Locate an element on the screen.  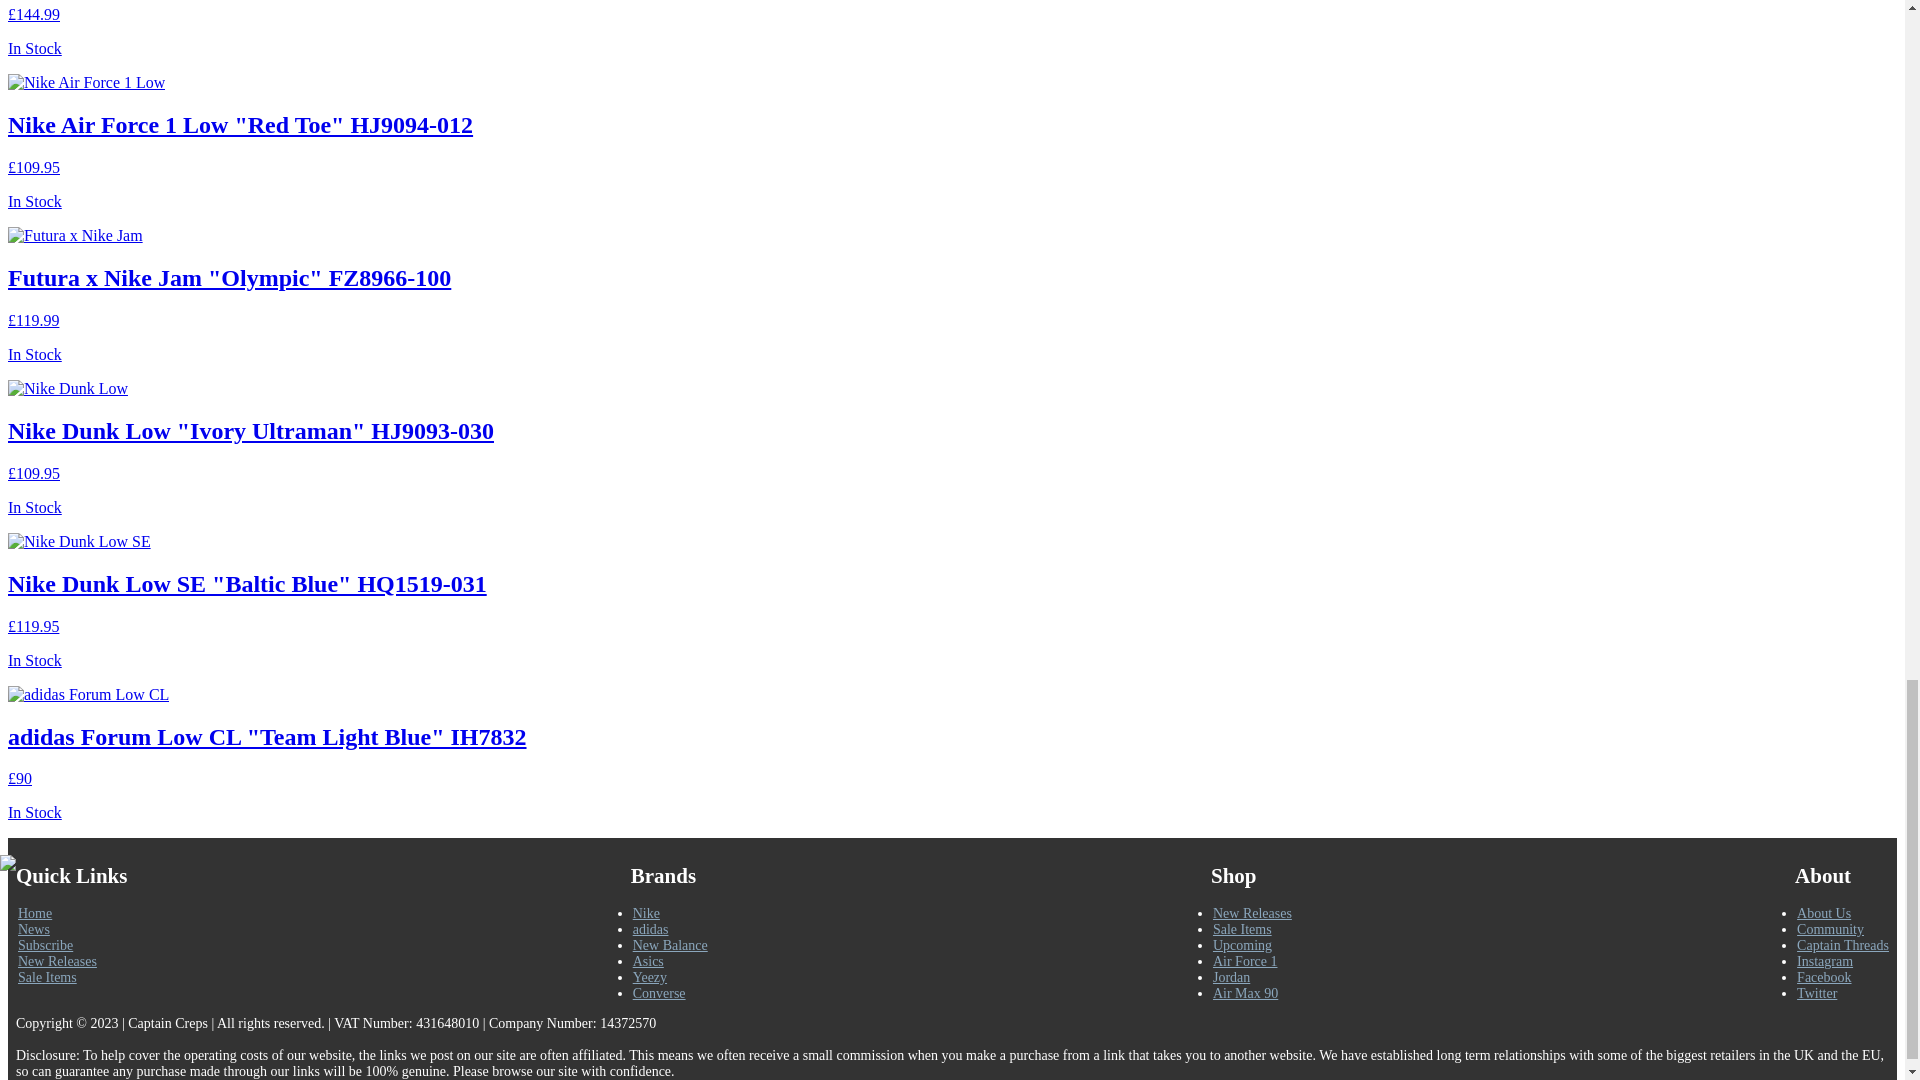
Nike is located at coordinates (646, 914).